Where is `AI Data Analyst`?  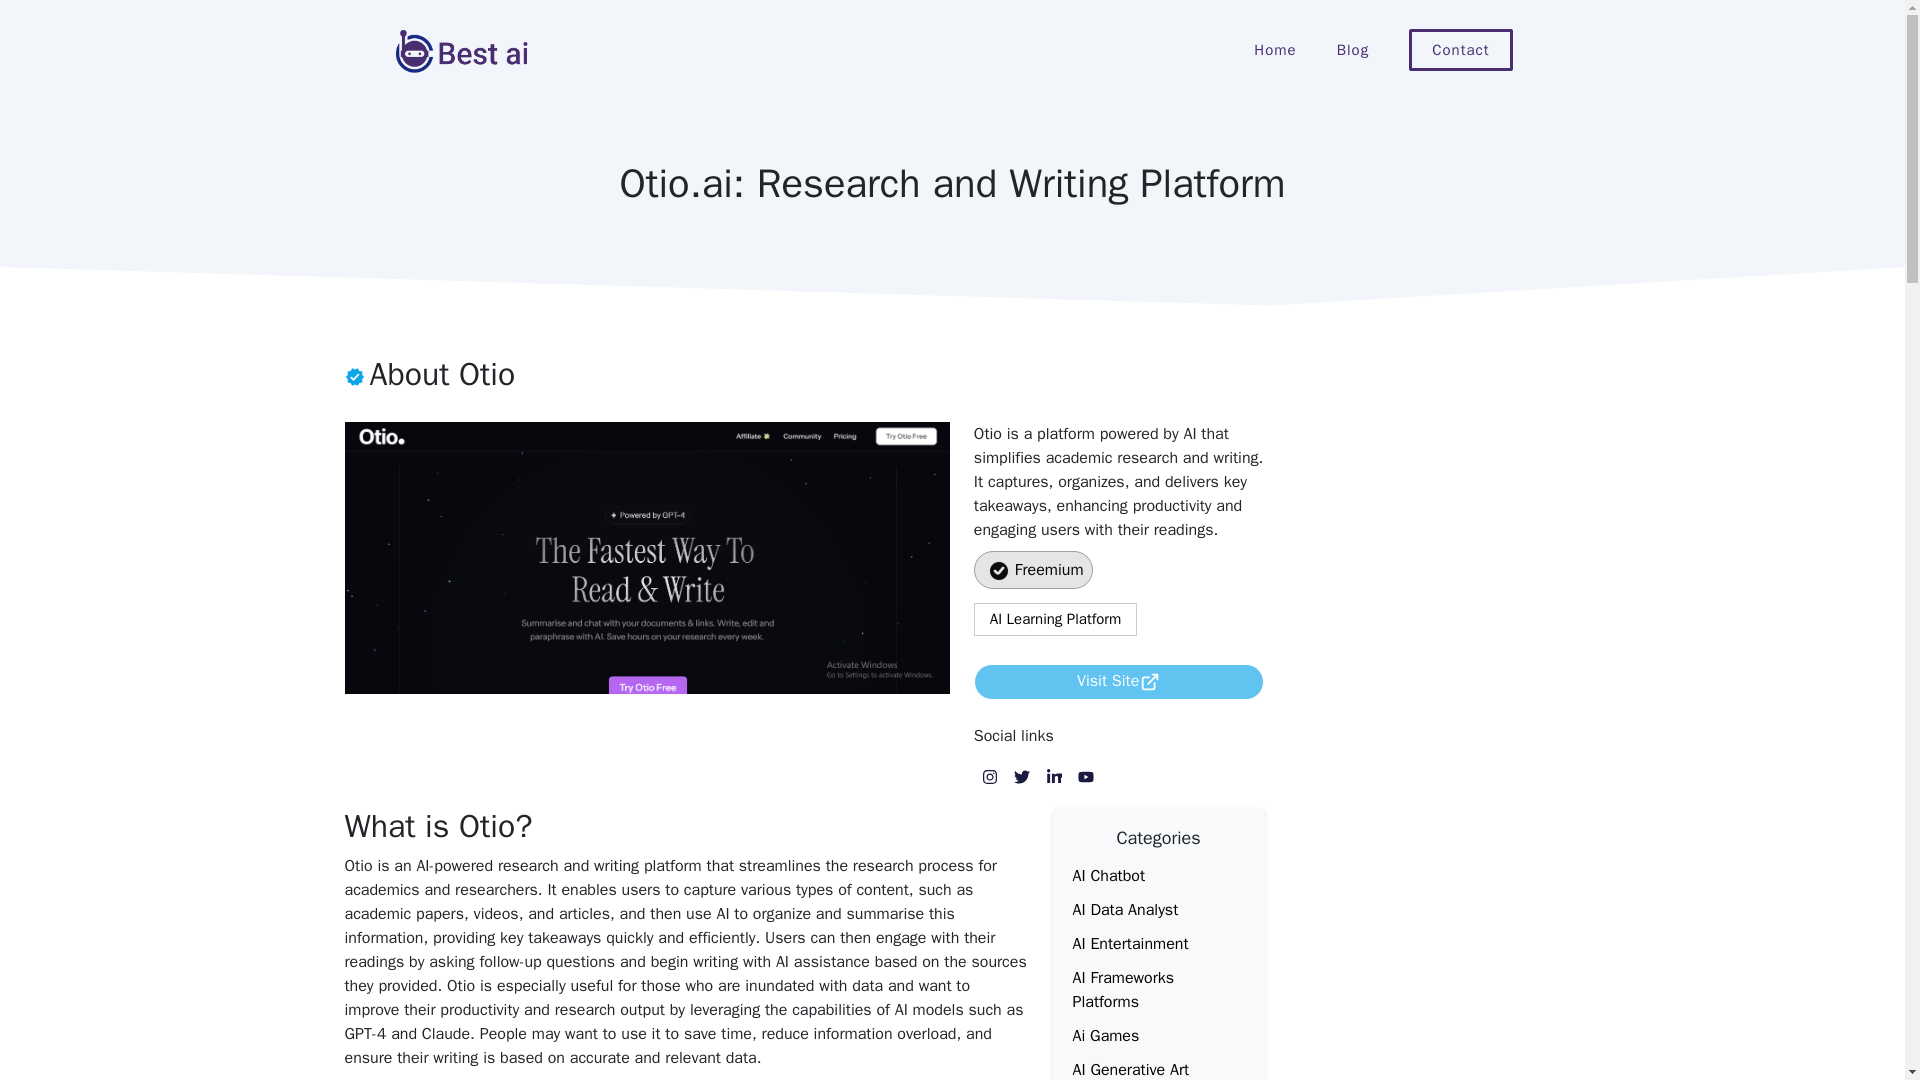
AI Data Analyst is located at coordinates (1124, 910).